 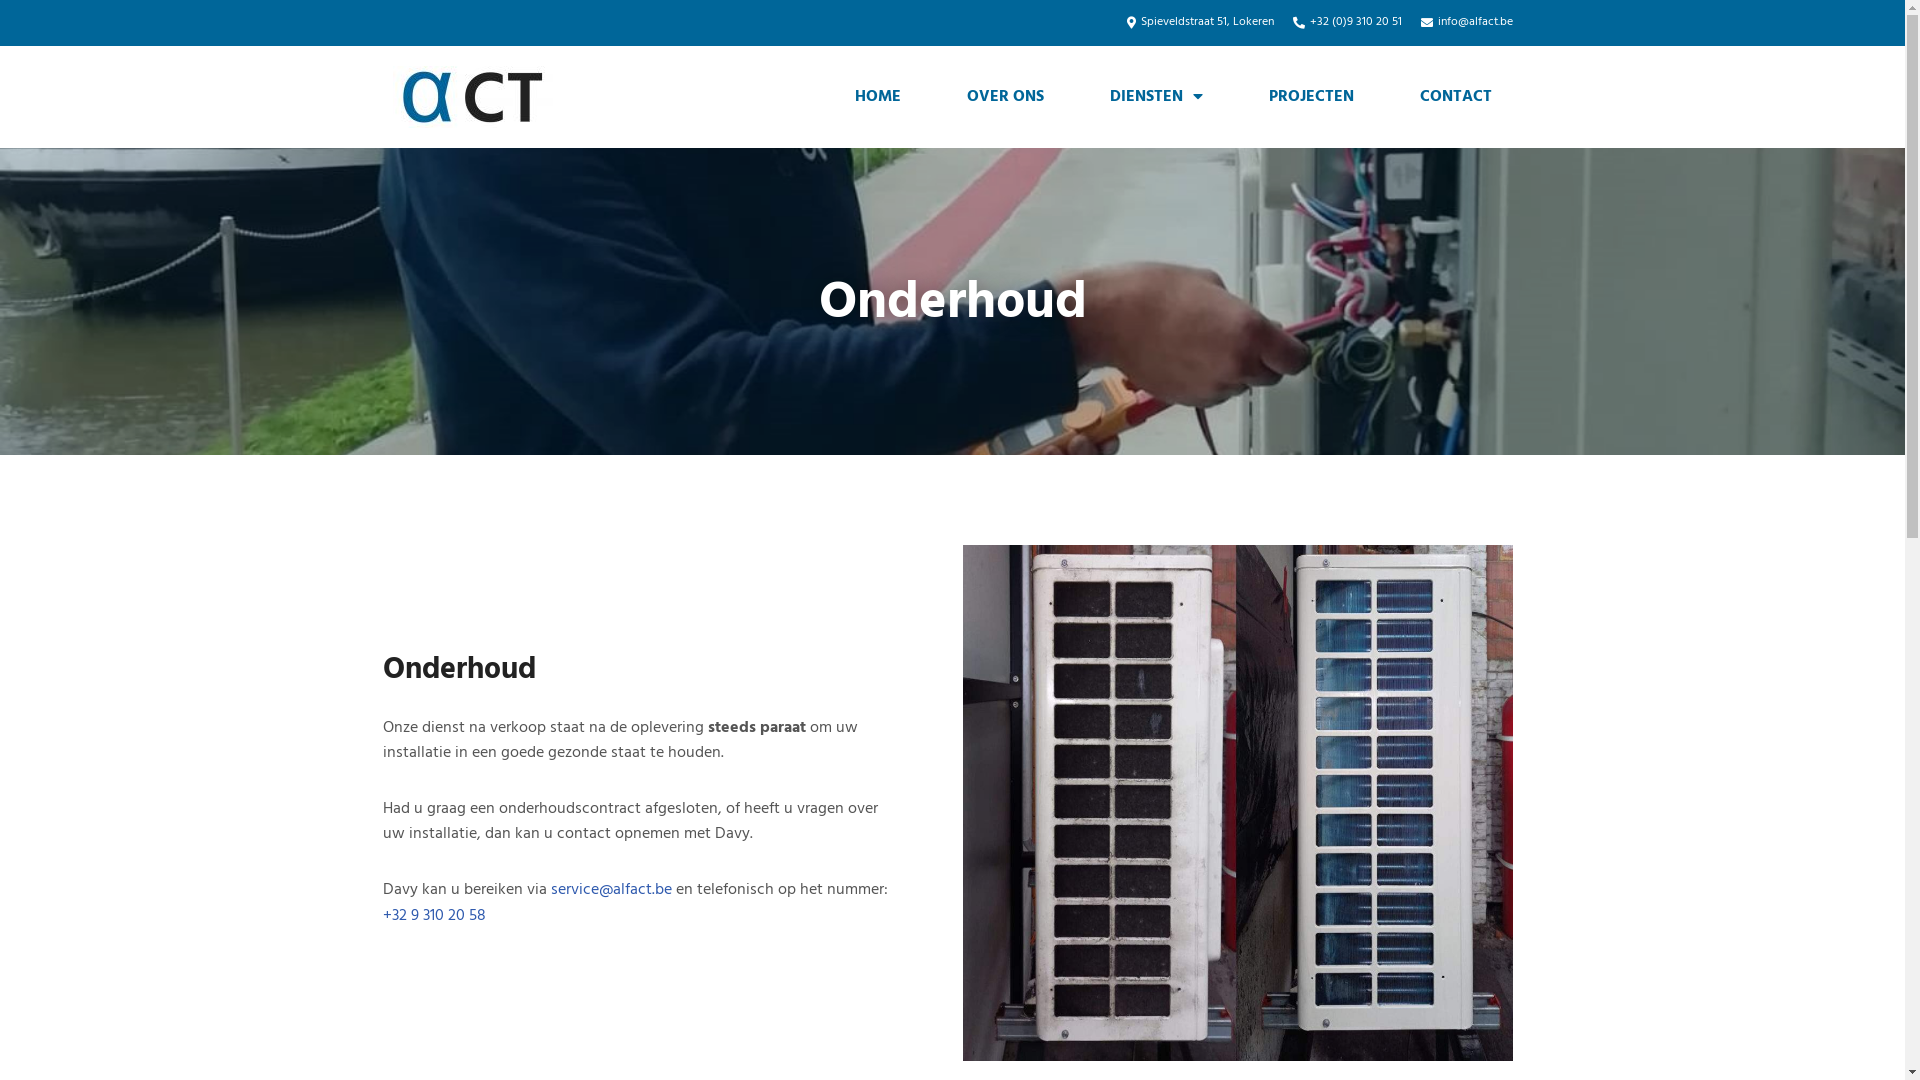 I want to click on DIENSTEN, so click(x=1156, y=97).